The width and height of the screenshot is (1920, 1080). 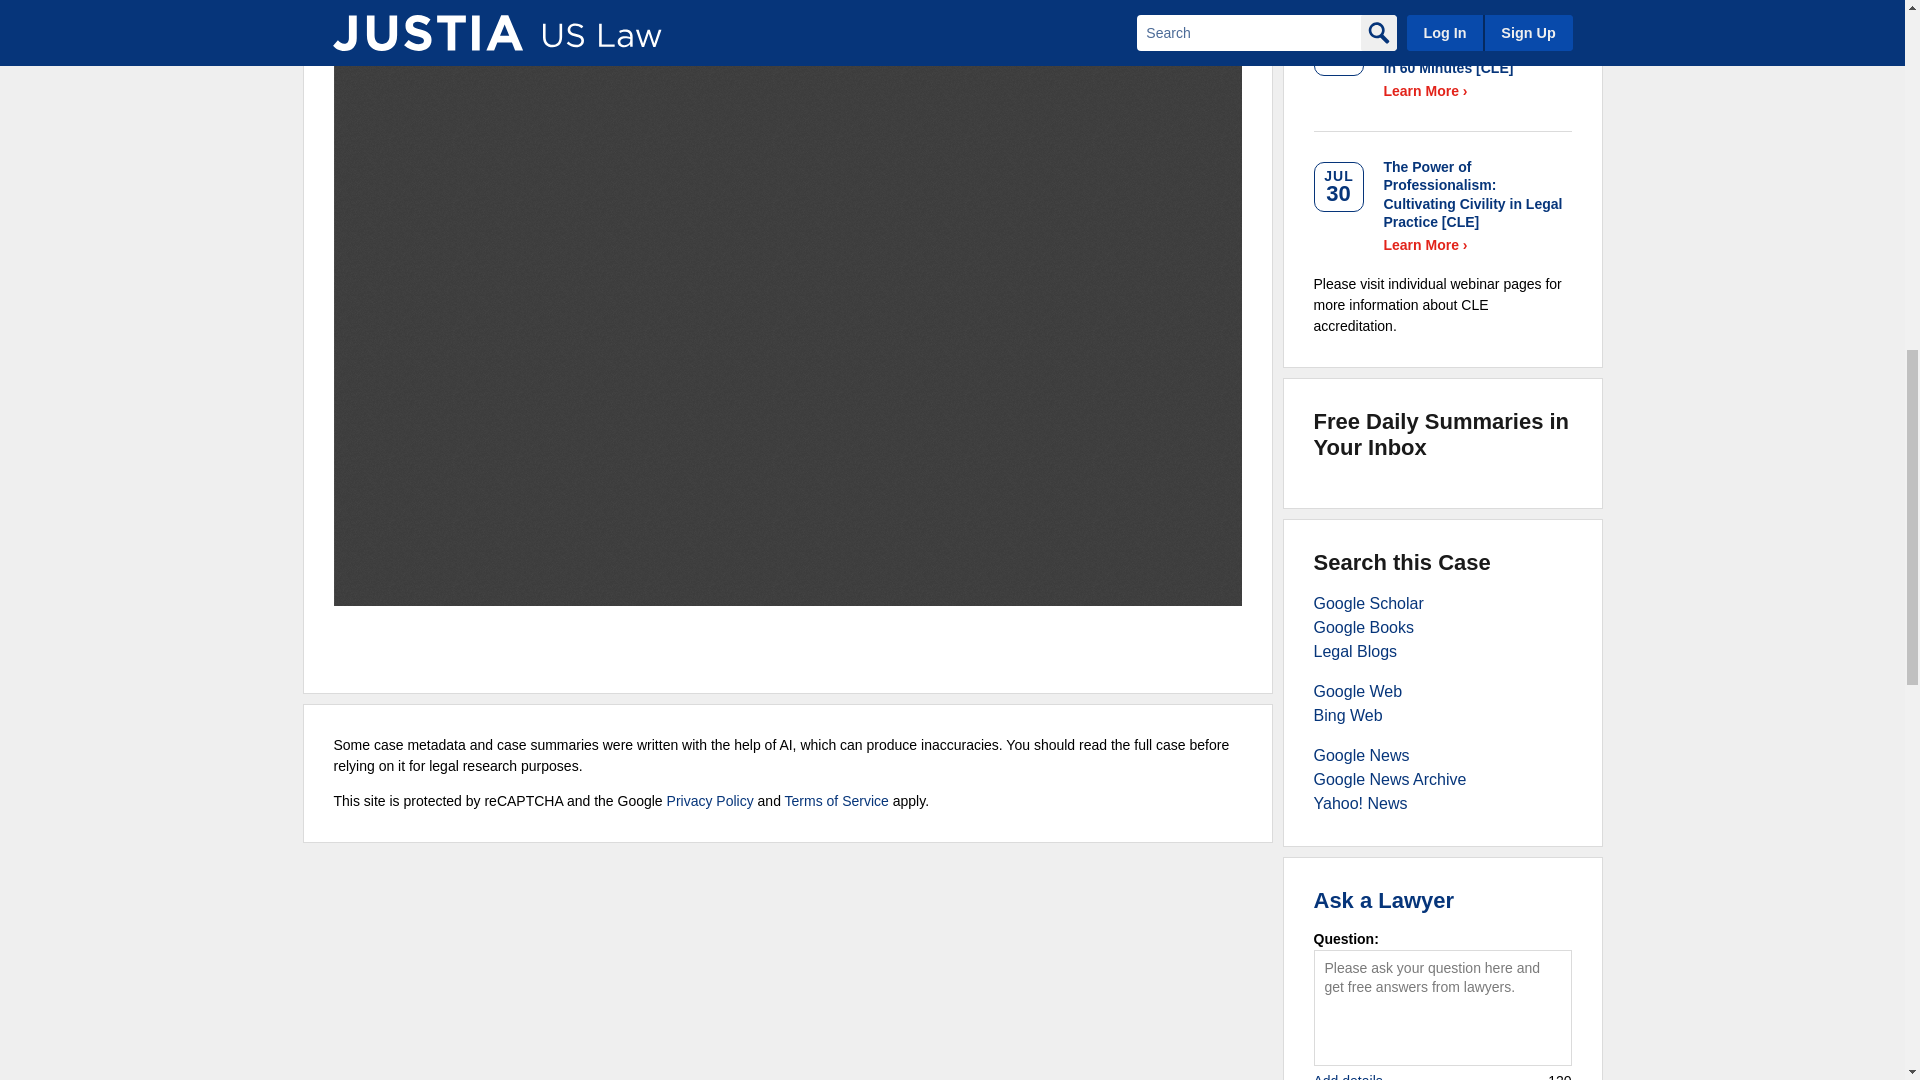 I want to click on Law - Google Web, so click(x=1358, y=690).